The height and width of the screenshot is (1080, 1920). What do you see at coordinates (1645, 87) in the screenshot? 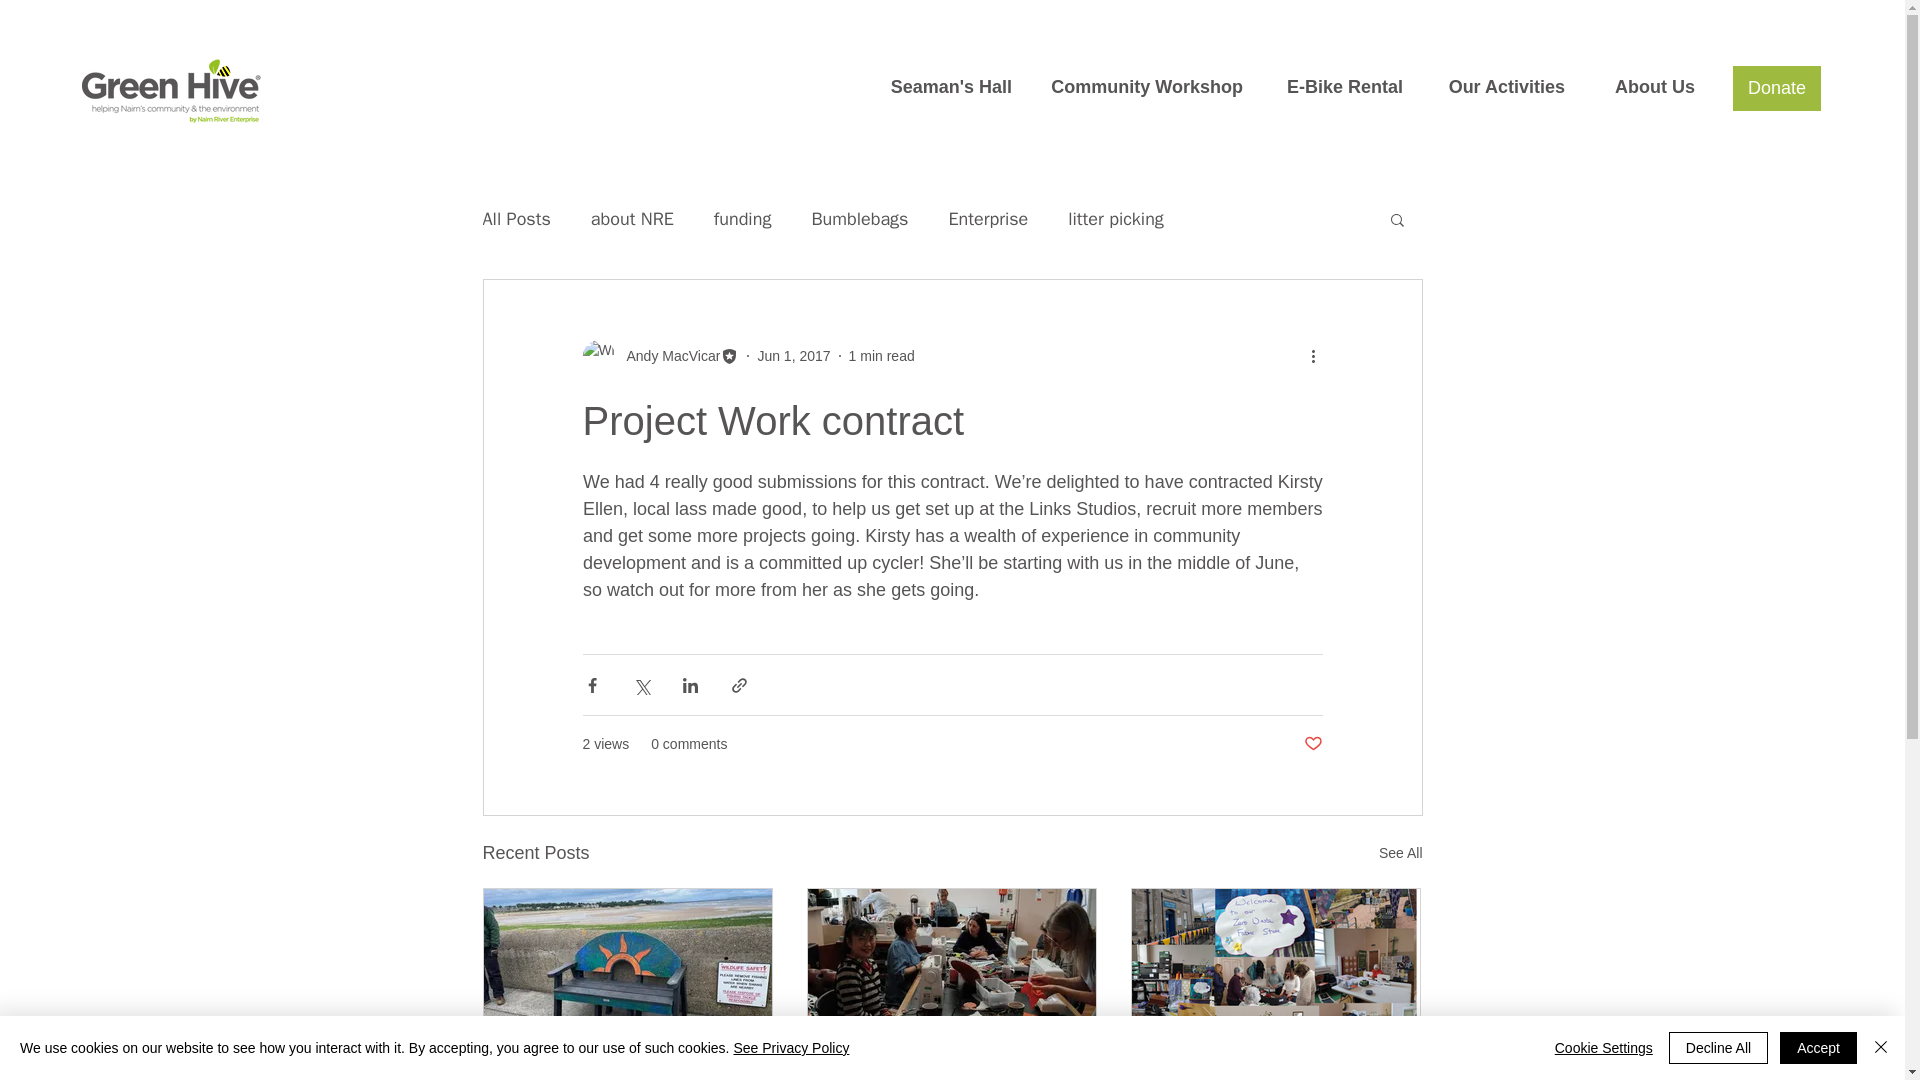
I see `About Us` at bounding box center [1645, 87].